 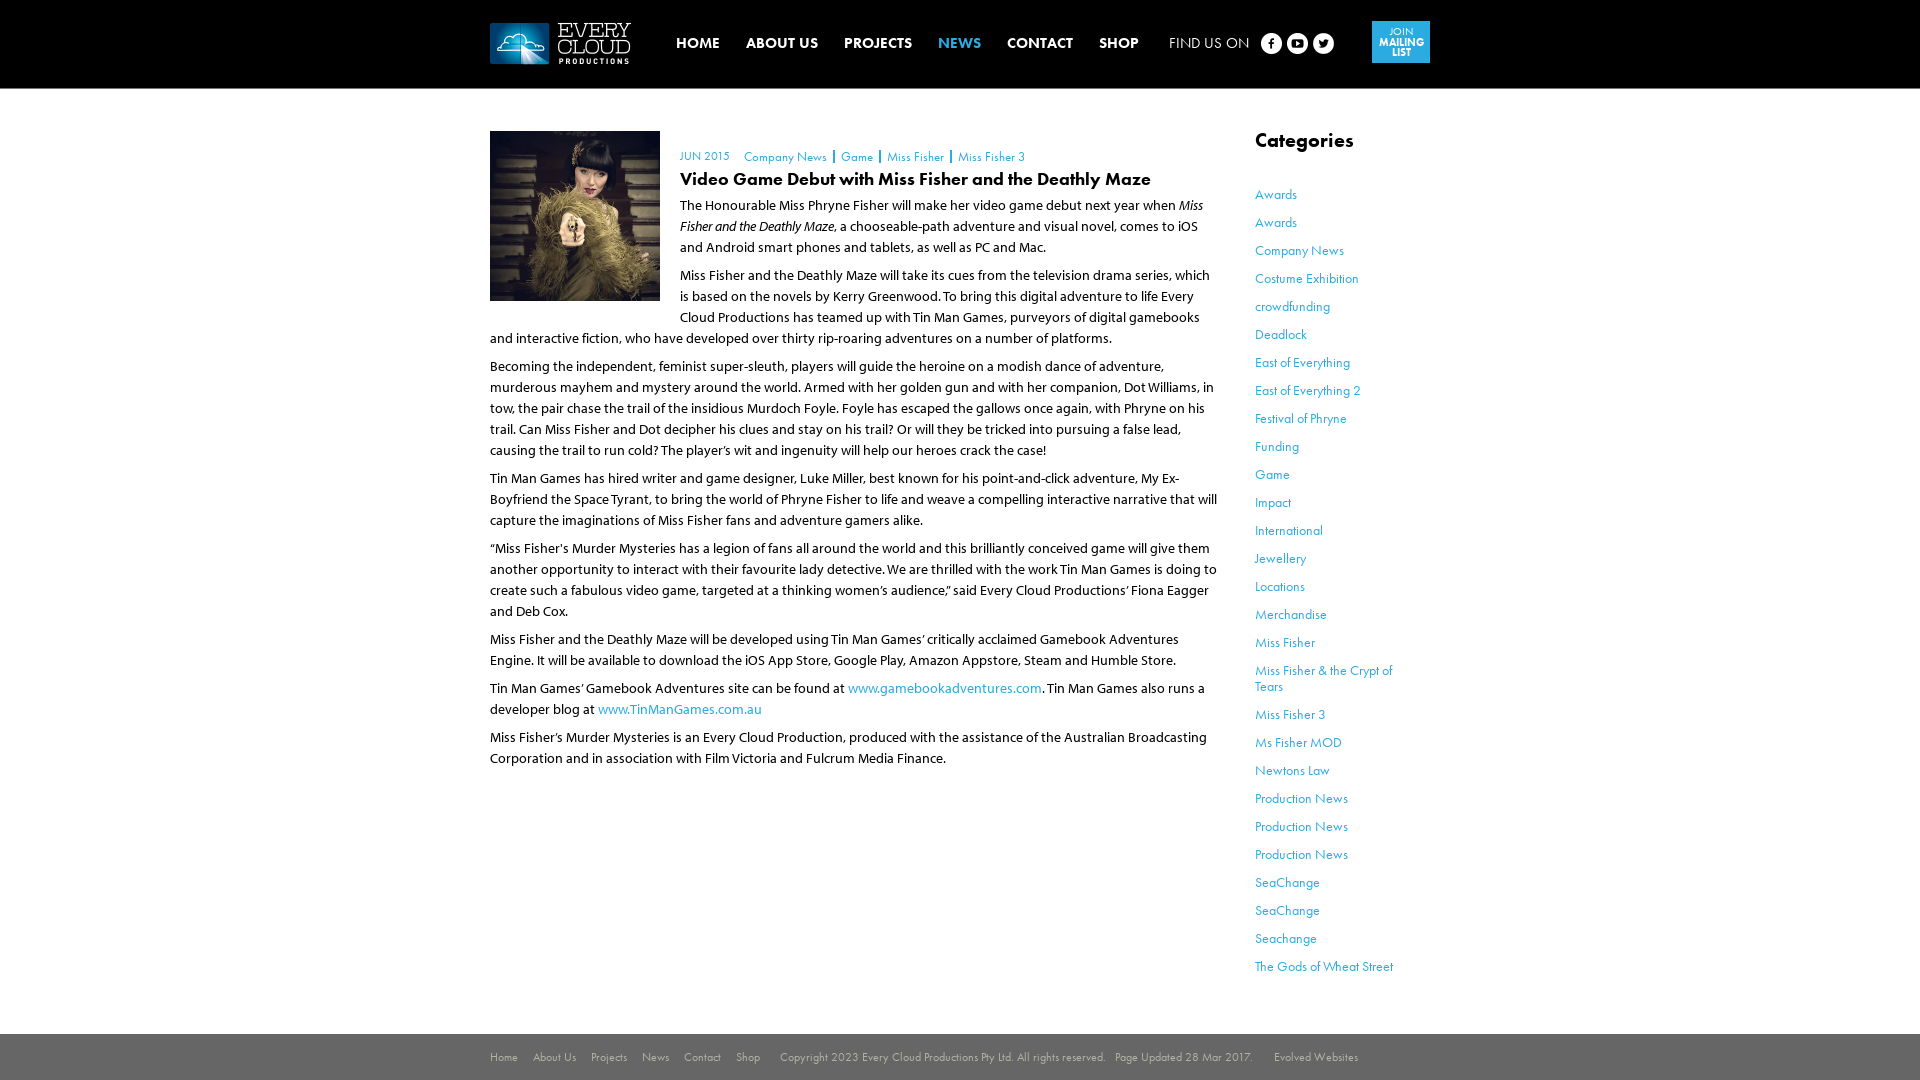 I want to click on Contact, so click(x=702, y=1057).